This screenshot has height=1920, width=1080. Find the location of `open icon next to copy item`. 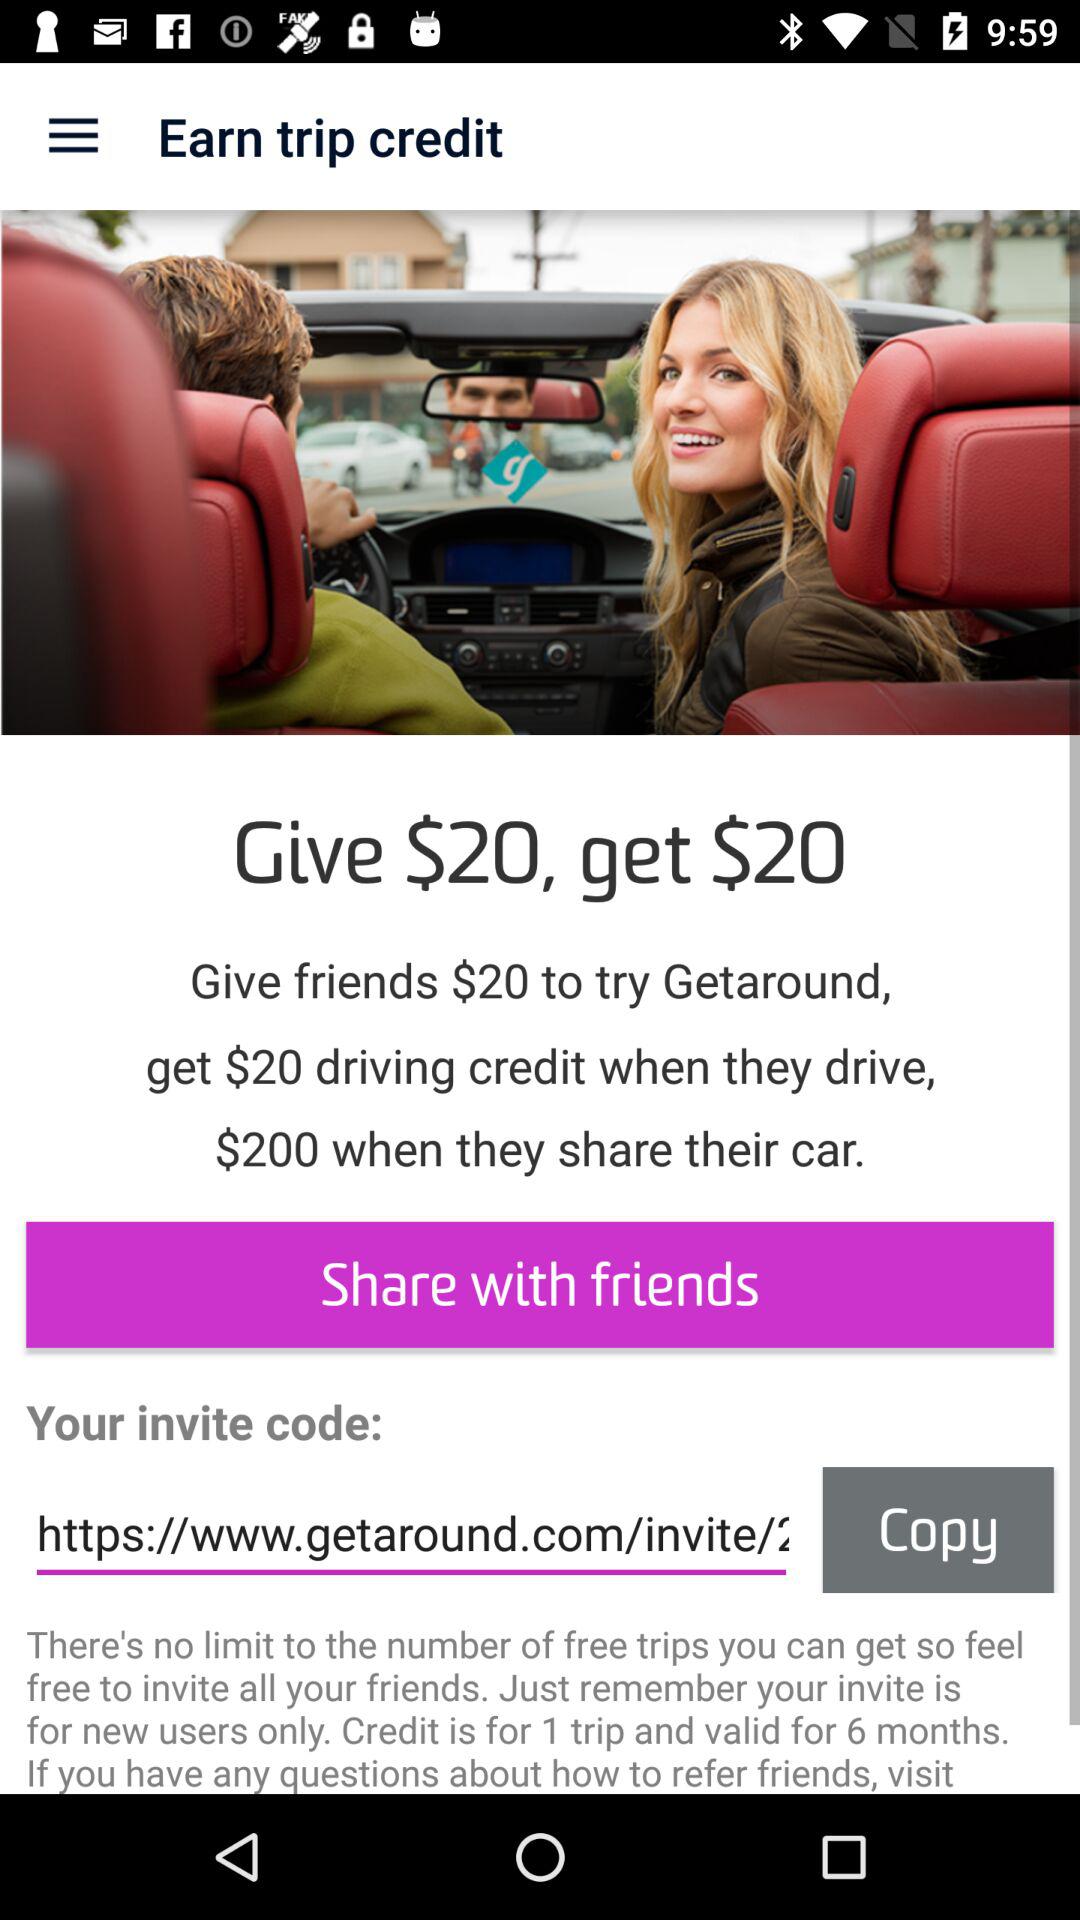

open icon next to copy item is located at coordinates (411, 1533).